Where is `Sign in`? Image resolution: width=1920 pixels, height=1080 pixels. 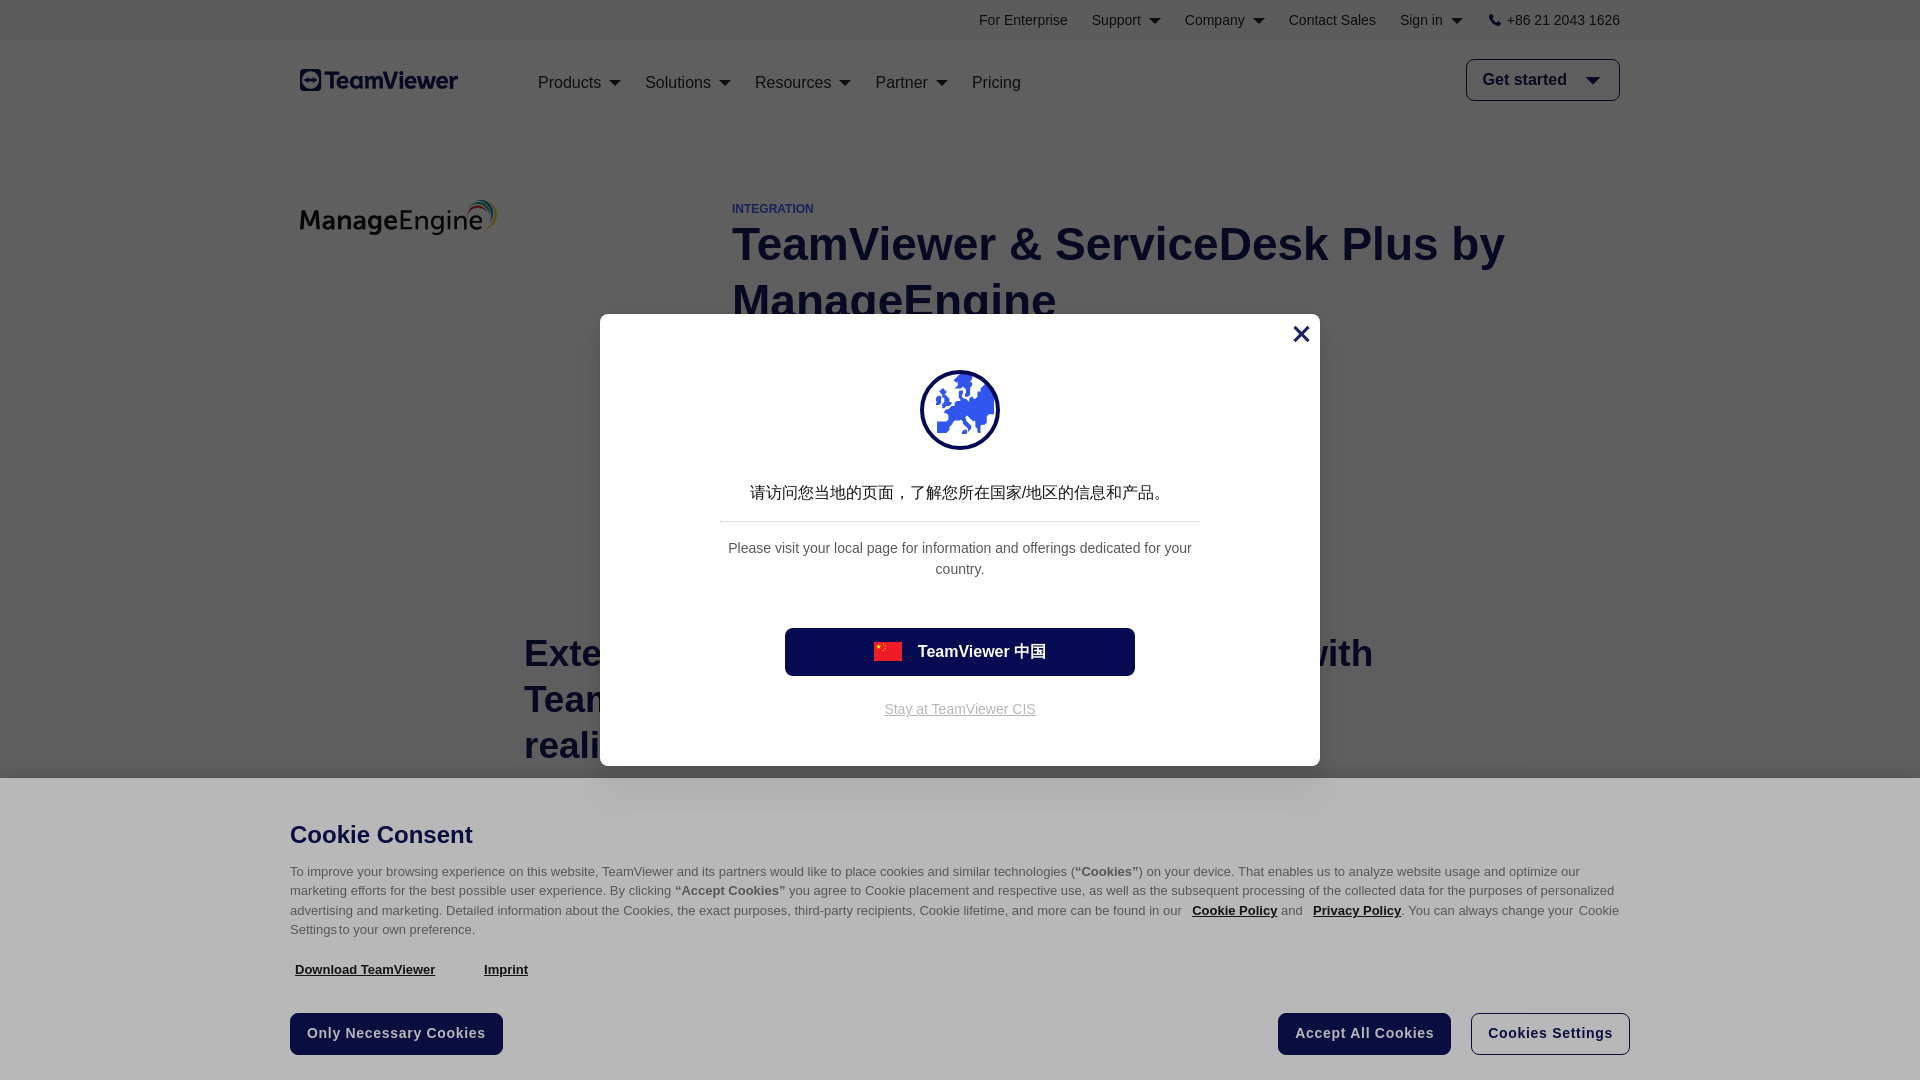 Sign in is located at coordinates (1431, 20).